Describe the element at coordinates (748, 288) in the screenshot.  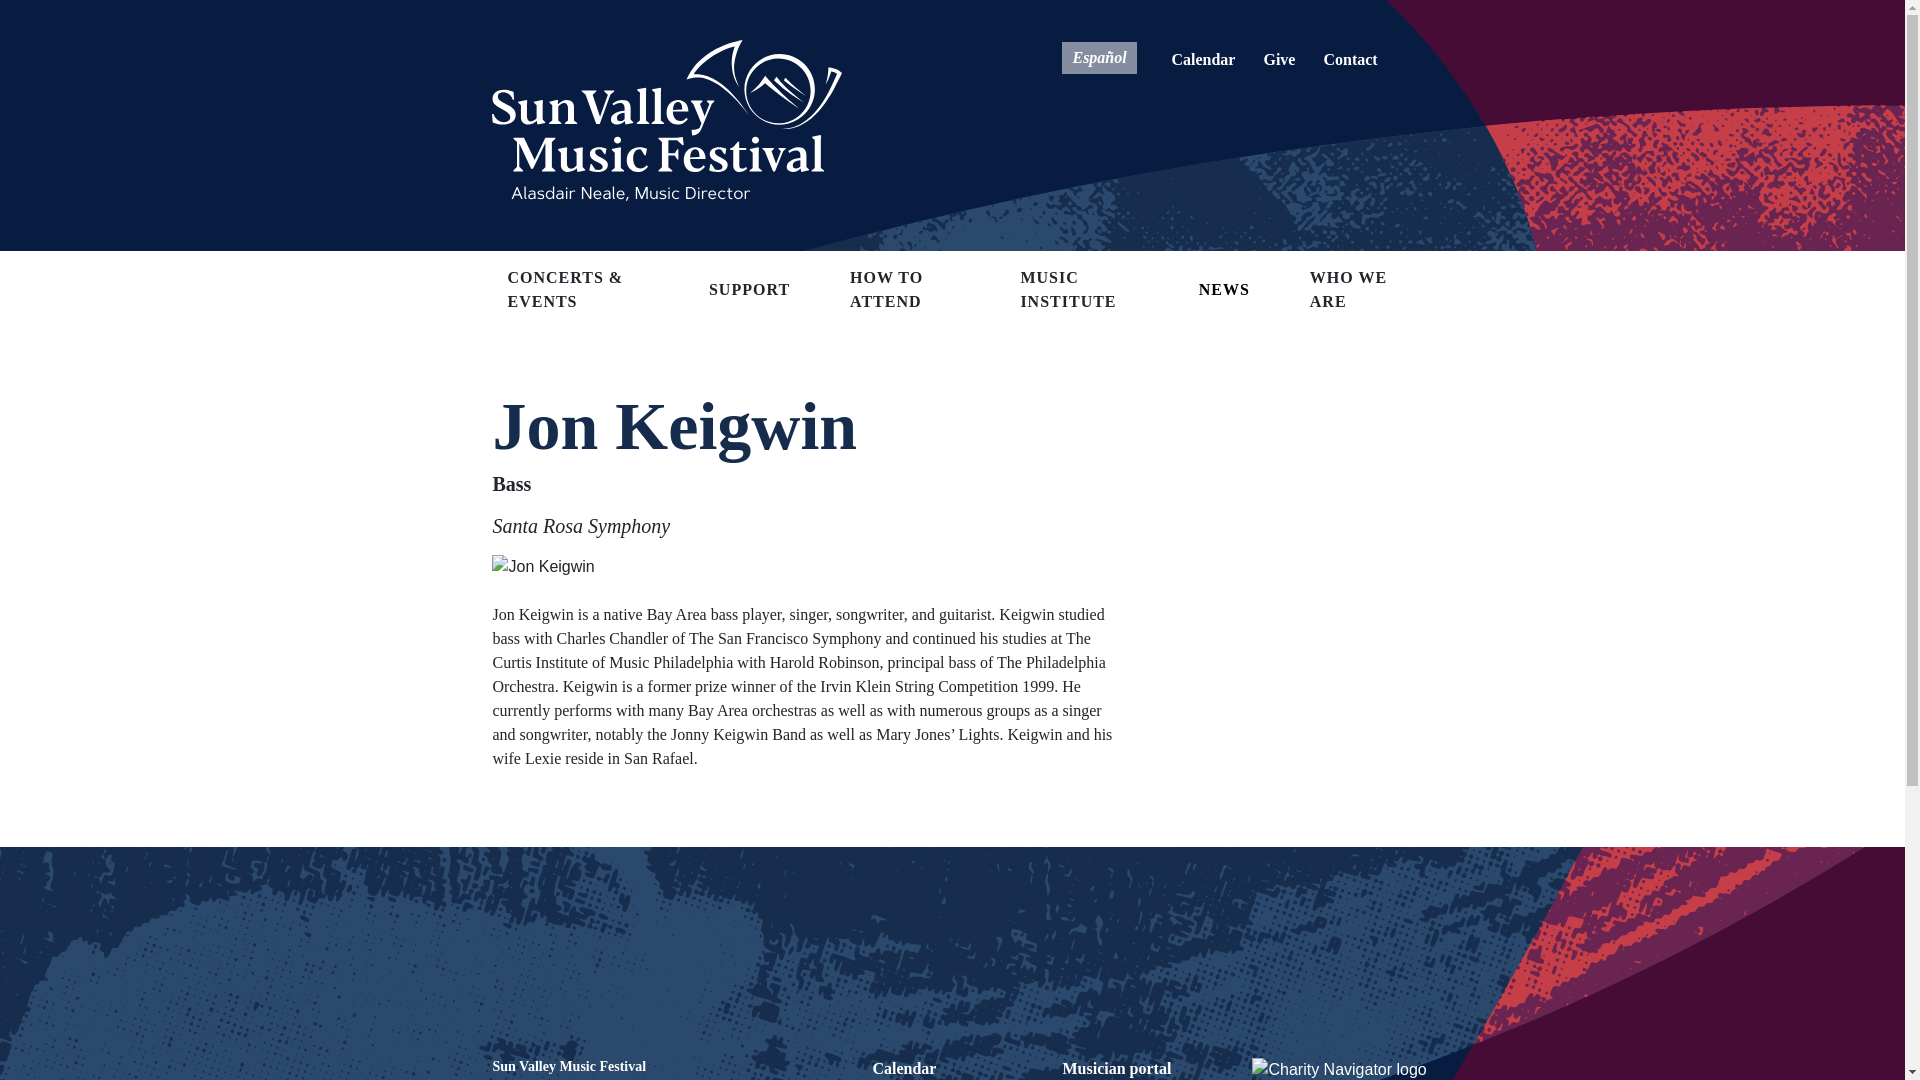
I see `SUPPORT` at that location.